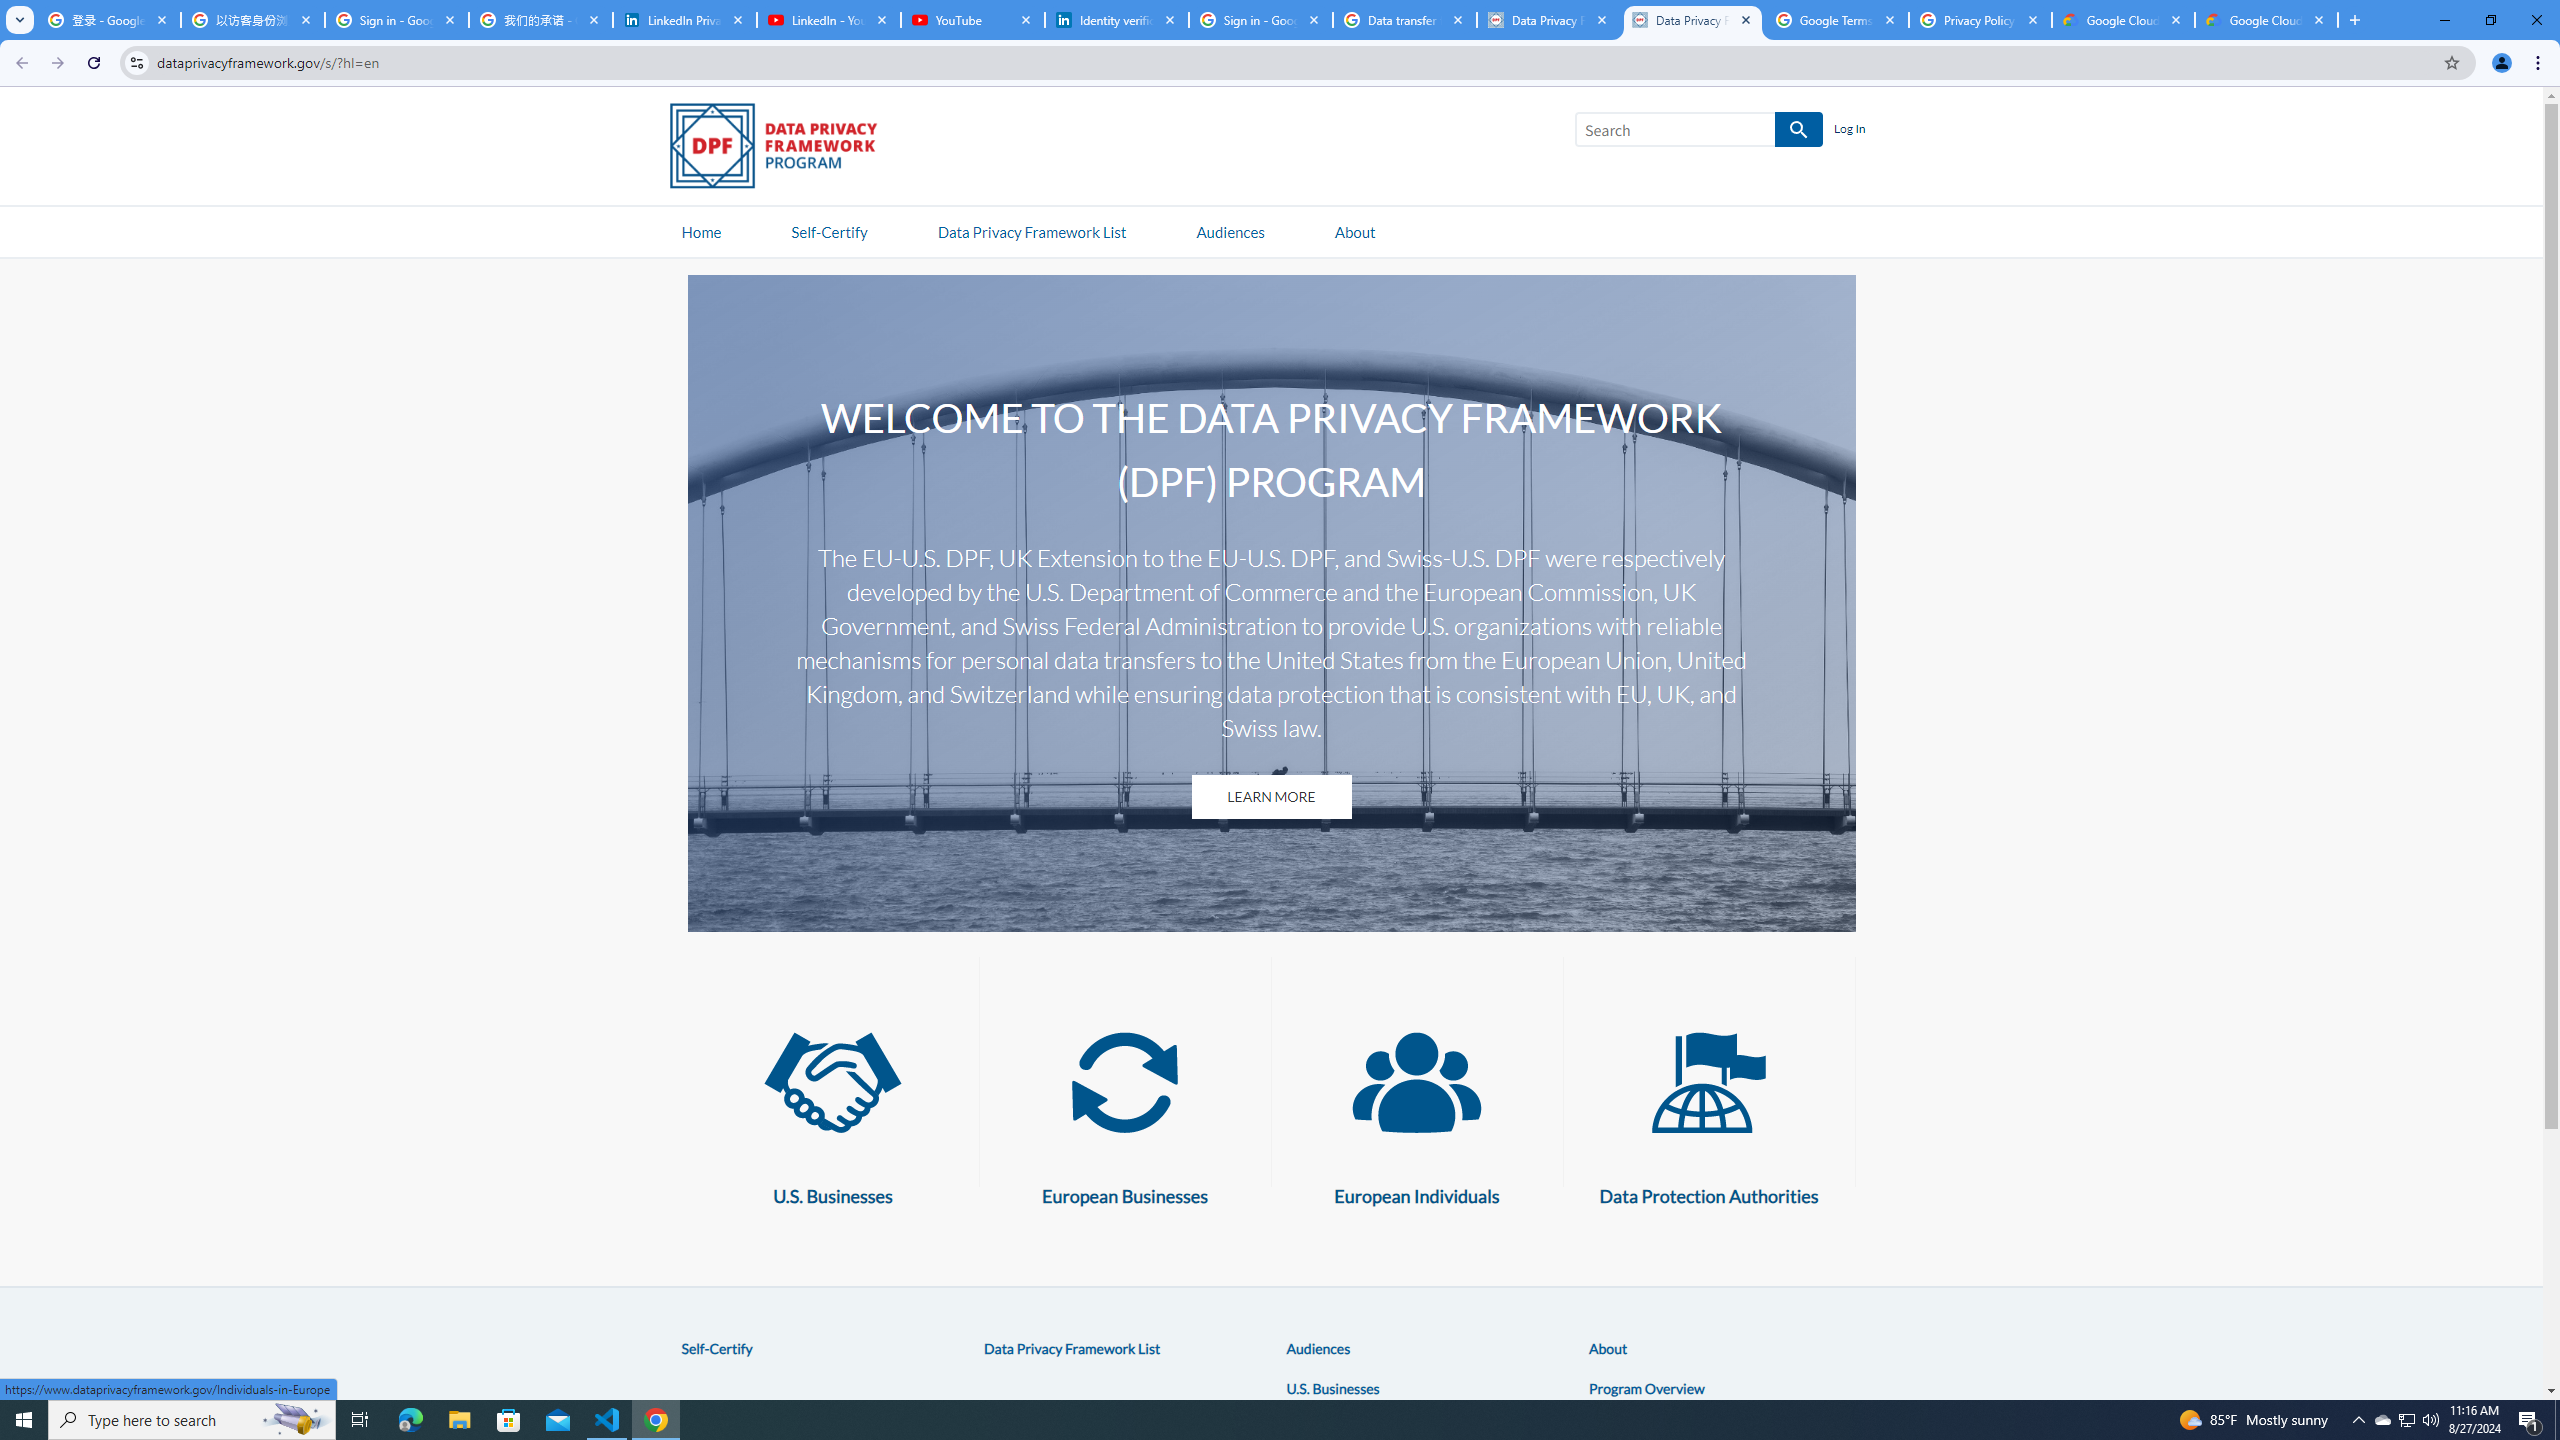  Describe the element at coordinates (1548, 20) in the screenshot. I see `Data Privacy Framework` at that location.